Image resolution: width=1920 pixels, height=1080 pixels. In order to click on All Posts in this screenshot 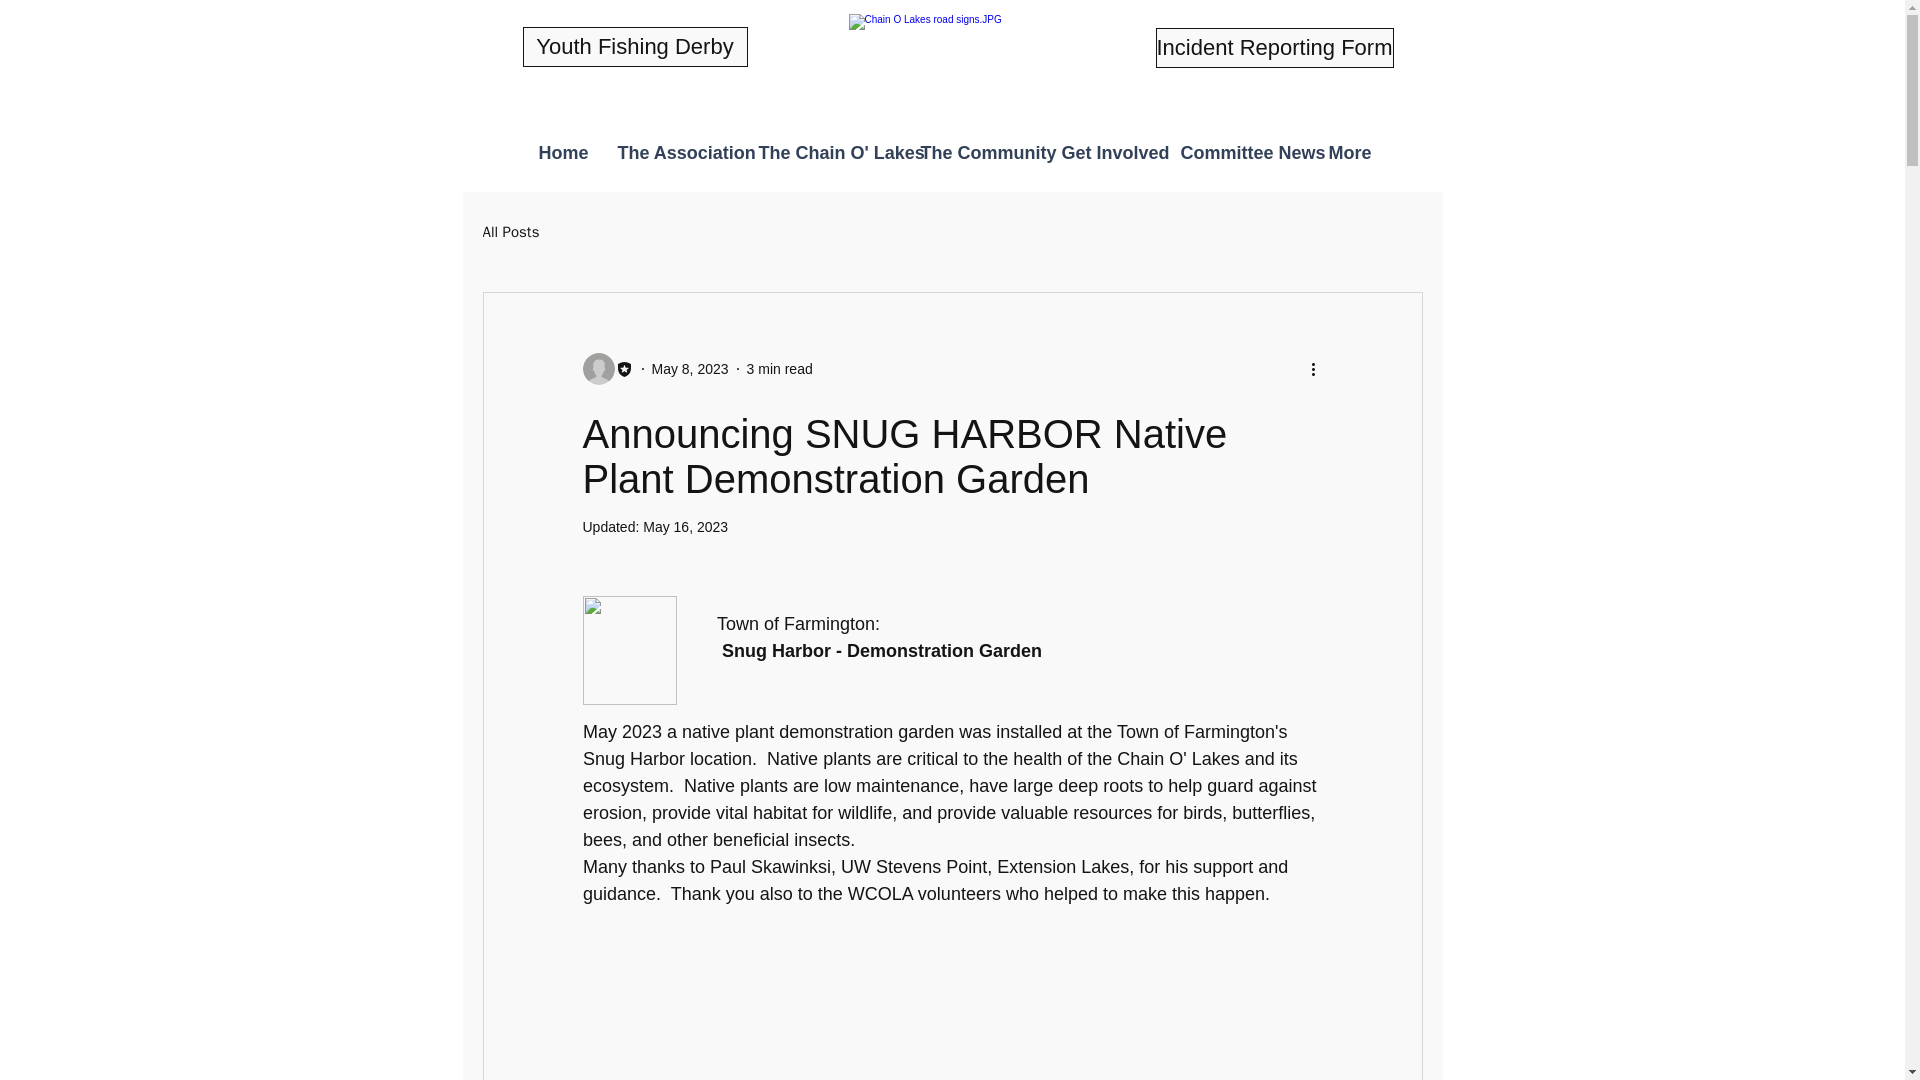, I will do `click(510, 231)`.